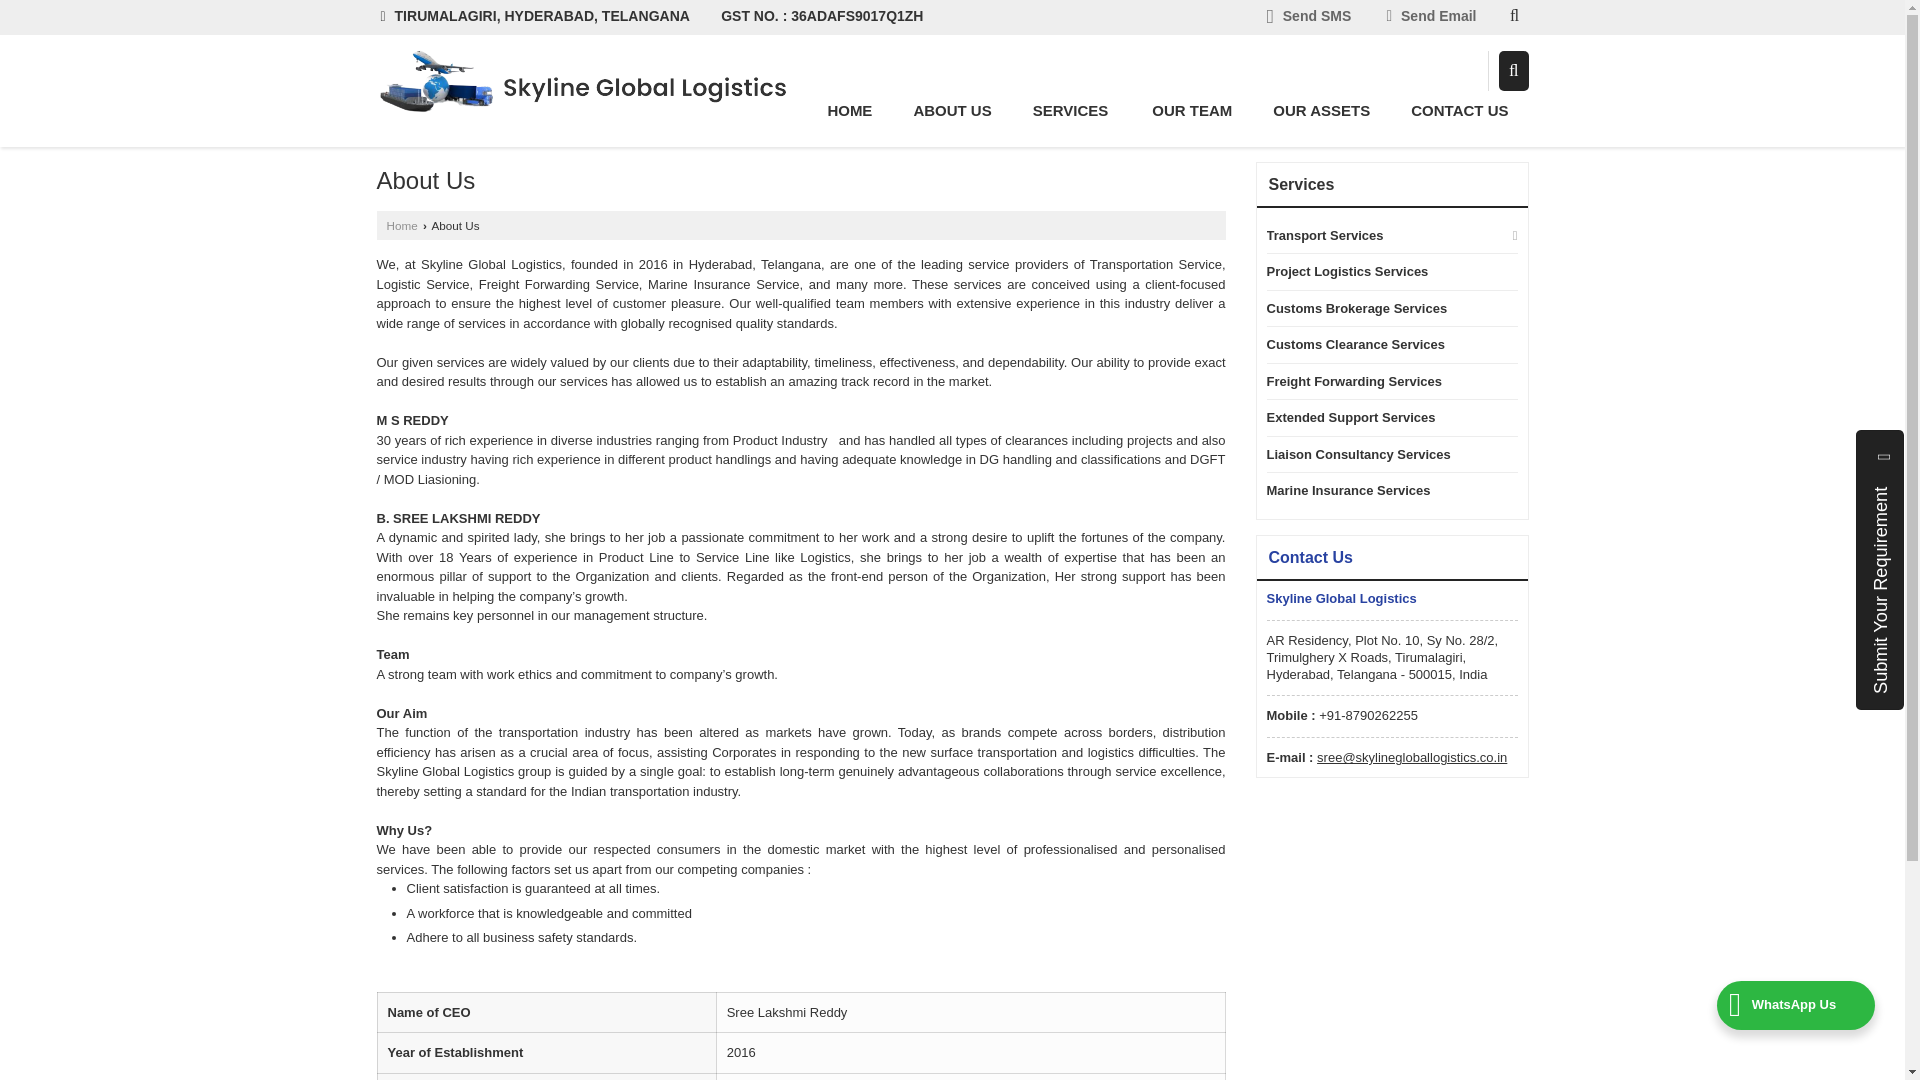  I want to click on Freight Forwarding Services, so click(1382, 382).